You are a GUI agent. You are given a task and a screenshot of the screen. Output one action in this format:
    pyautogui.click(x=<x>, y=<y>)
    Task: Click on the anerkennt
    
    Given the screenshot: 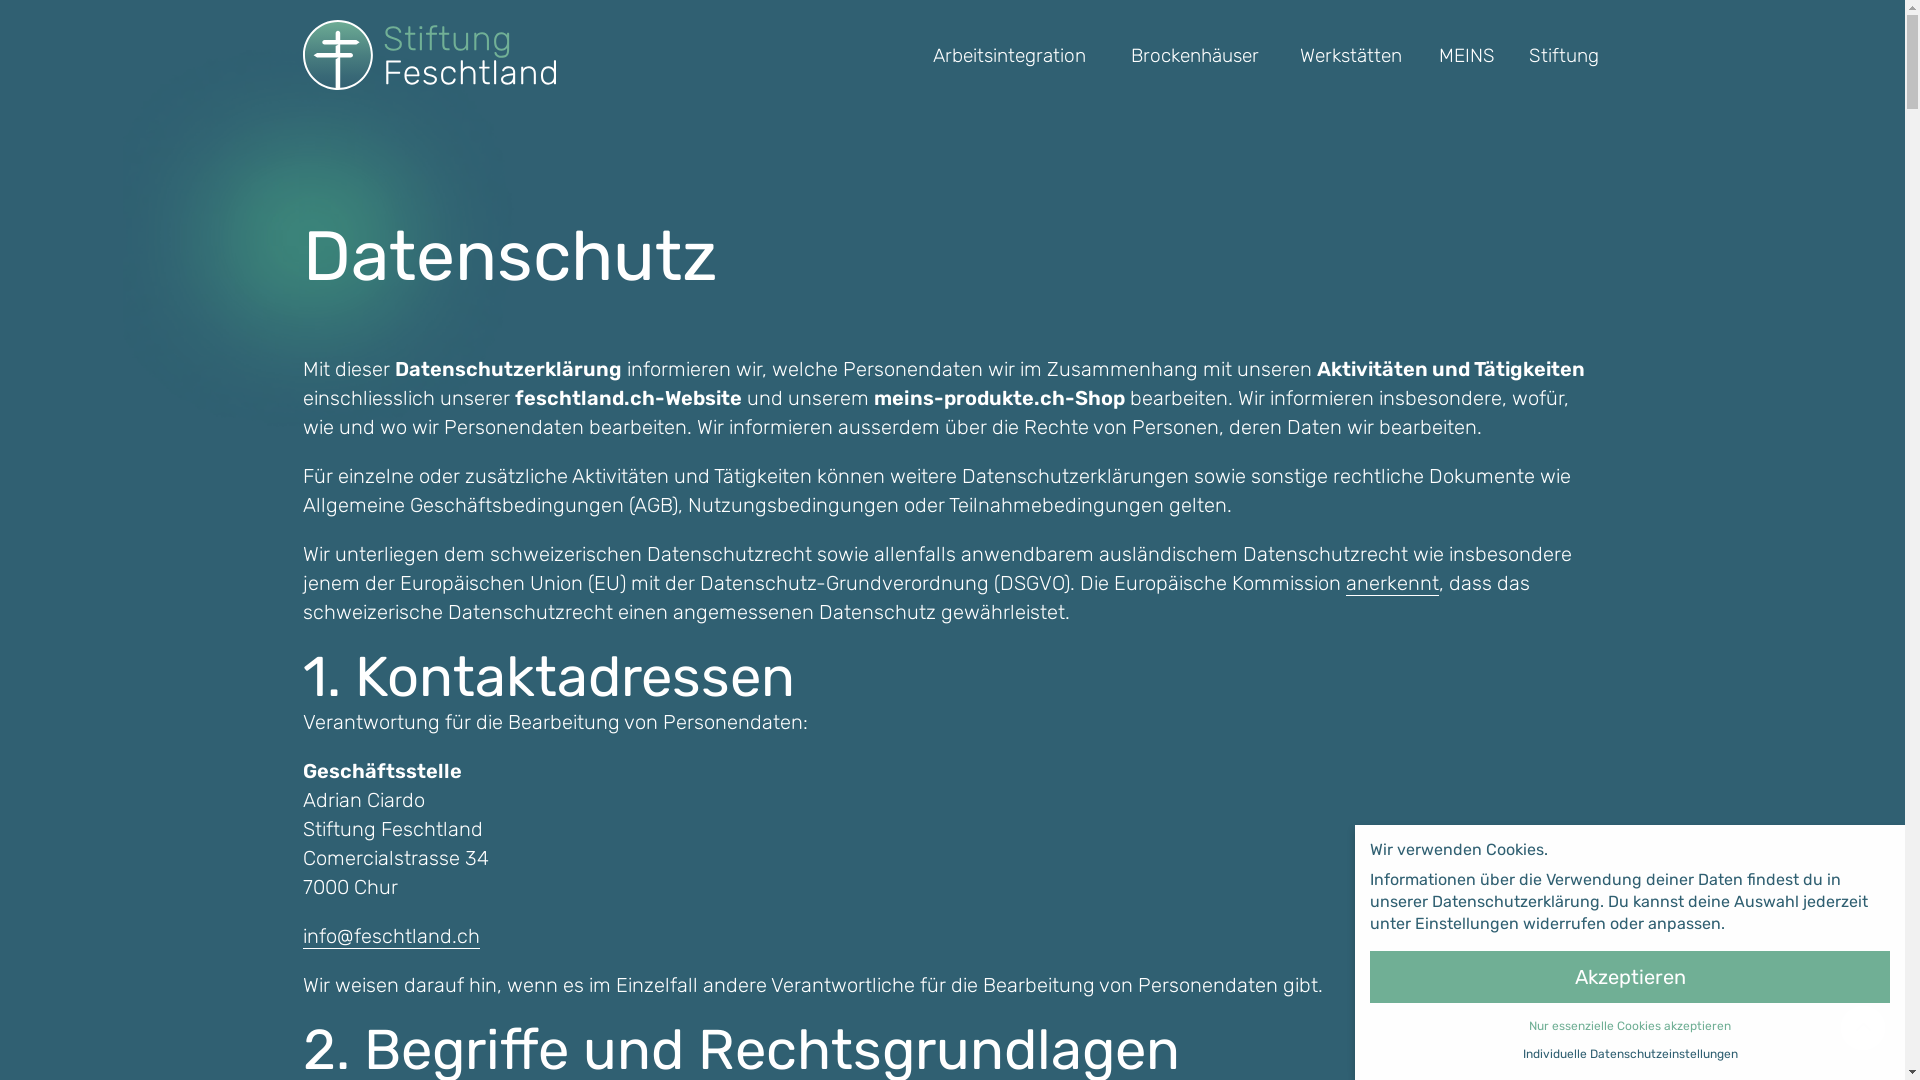 What is the action you would take?
    pyautogui.click(x=1392, y=584)
    